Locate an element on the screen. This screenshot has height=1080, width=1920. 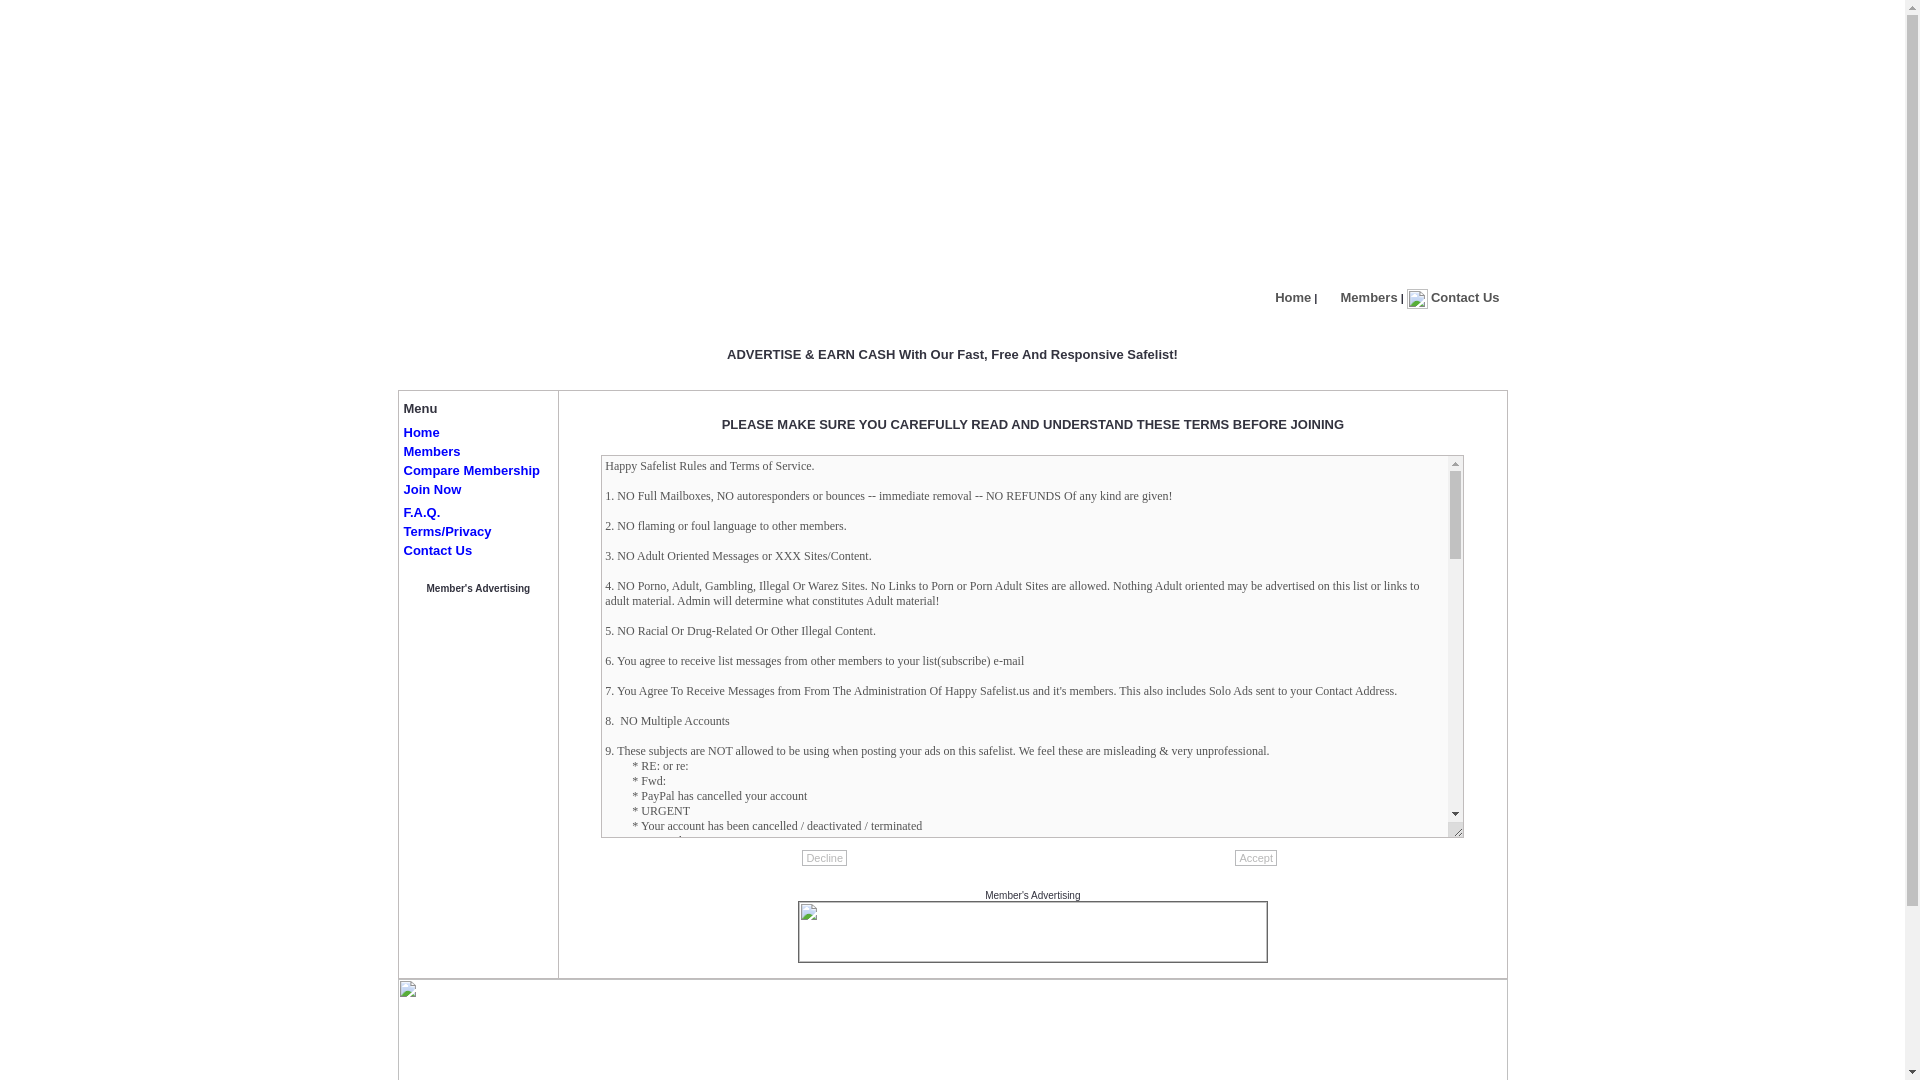
Compare Membership is located at coordinates (472, 470).